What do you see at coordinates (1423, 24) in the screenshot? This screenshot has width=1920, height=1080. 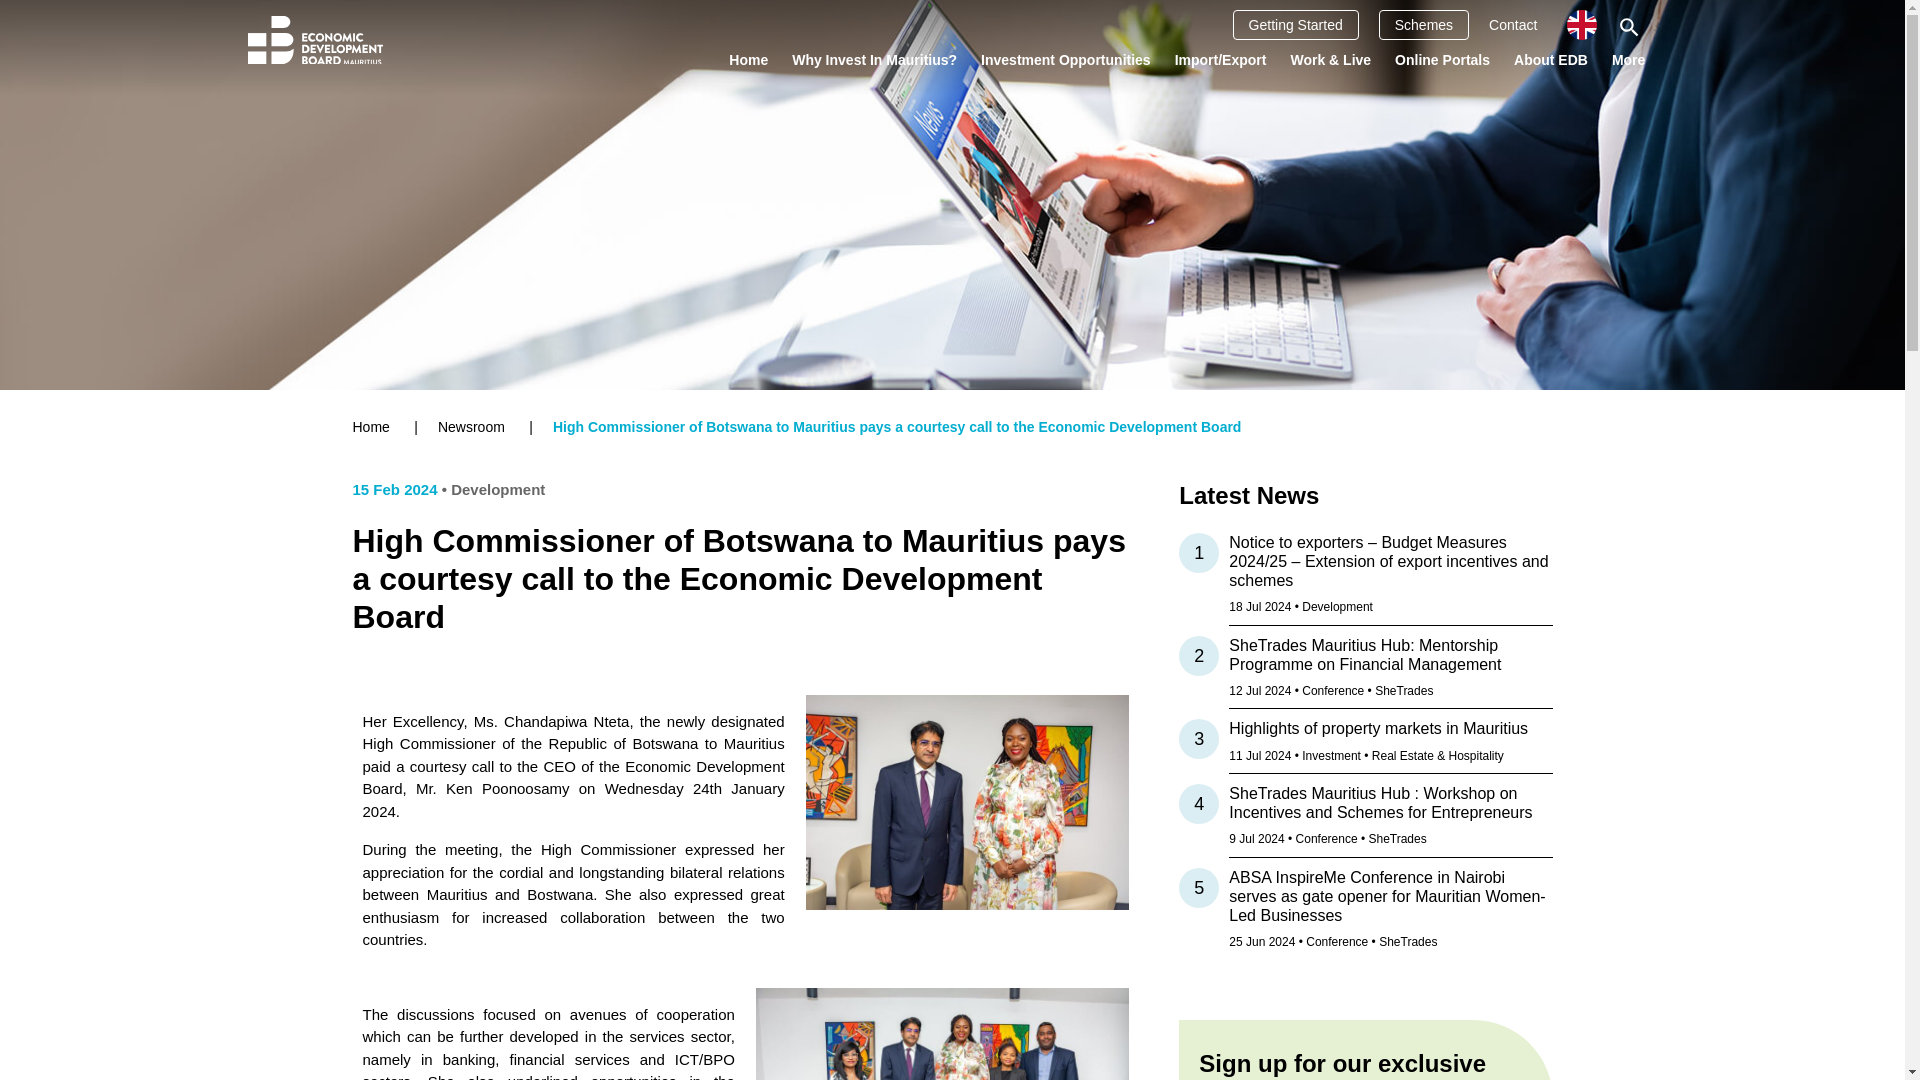 I see `Schemes` at bounding box center [1423, 24].